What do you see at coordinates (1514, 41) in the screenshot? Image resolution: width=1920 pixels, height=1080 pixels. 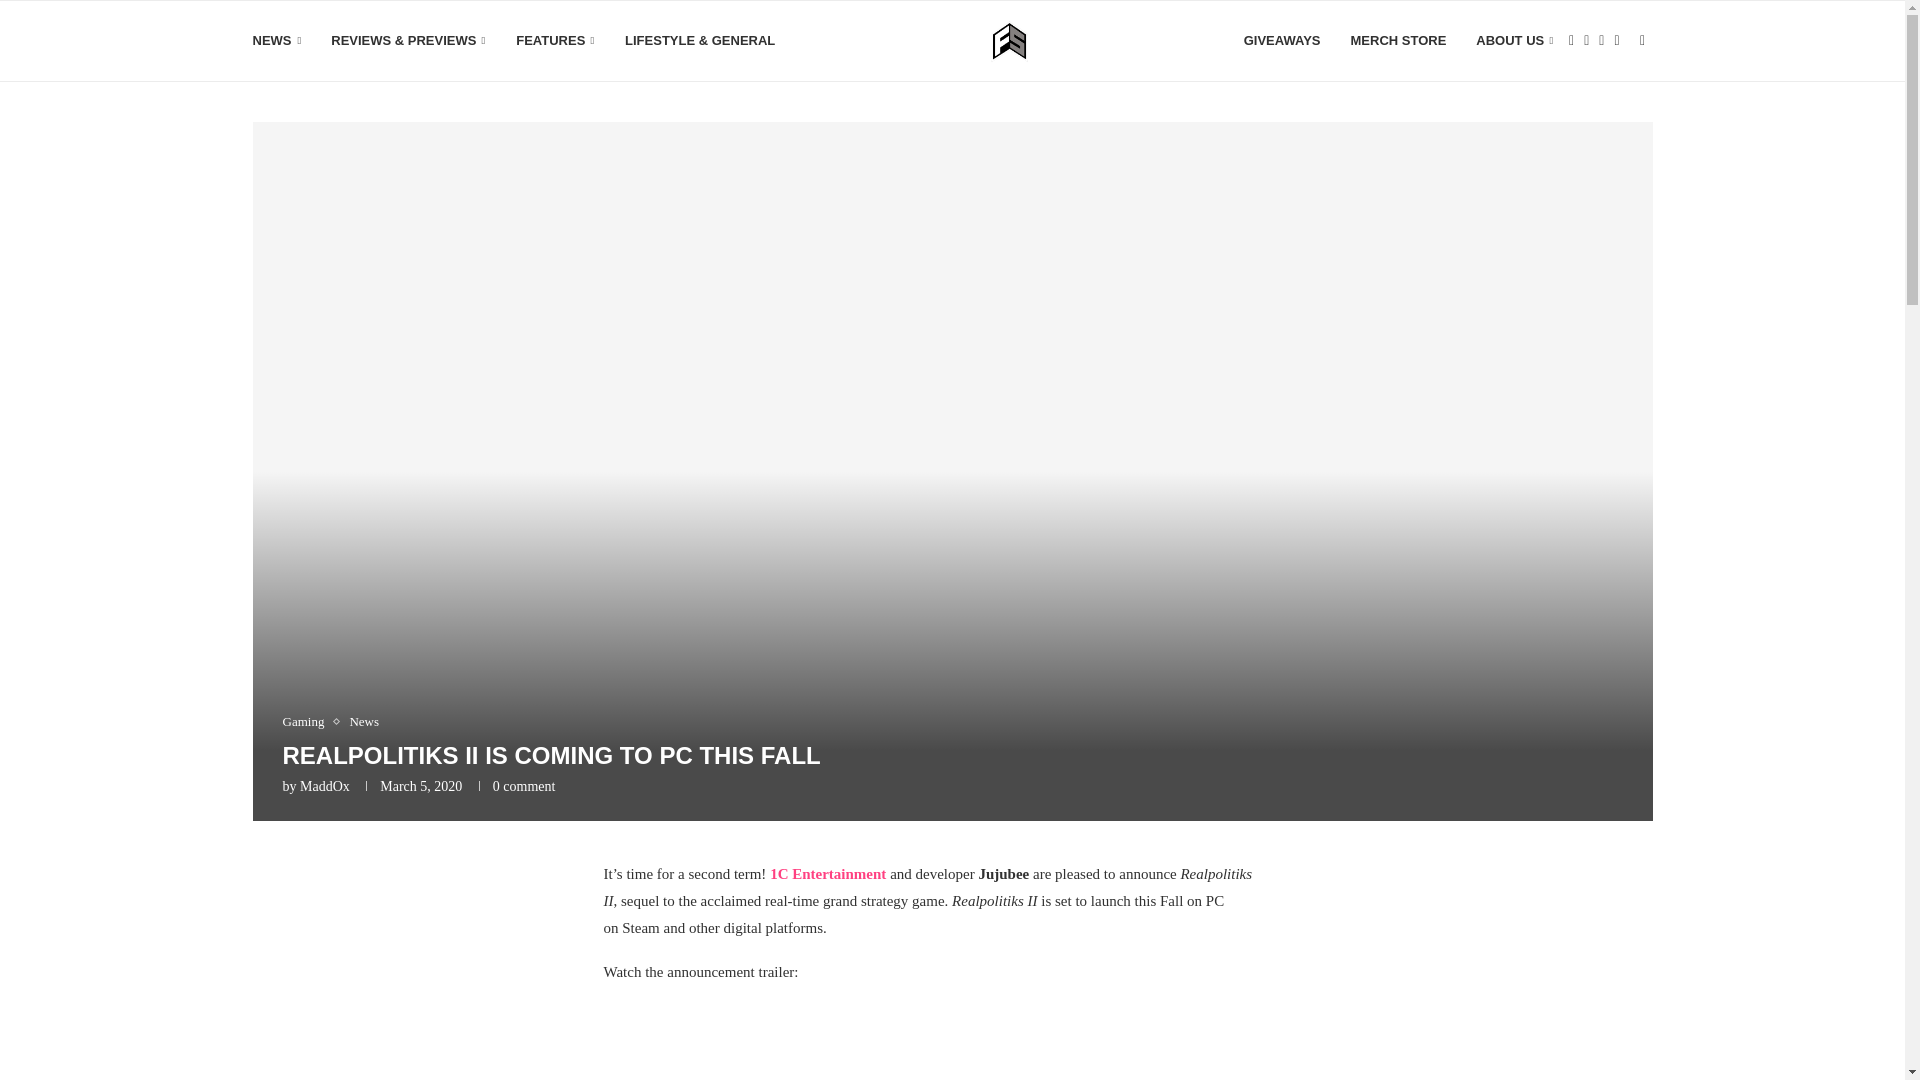 I see `ABOUT US` at bounding box center [1514, 41].